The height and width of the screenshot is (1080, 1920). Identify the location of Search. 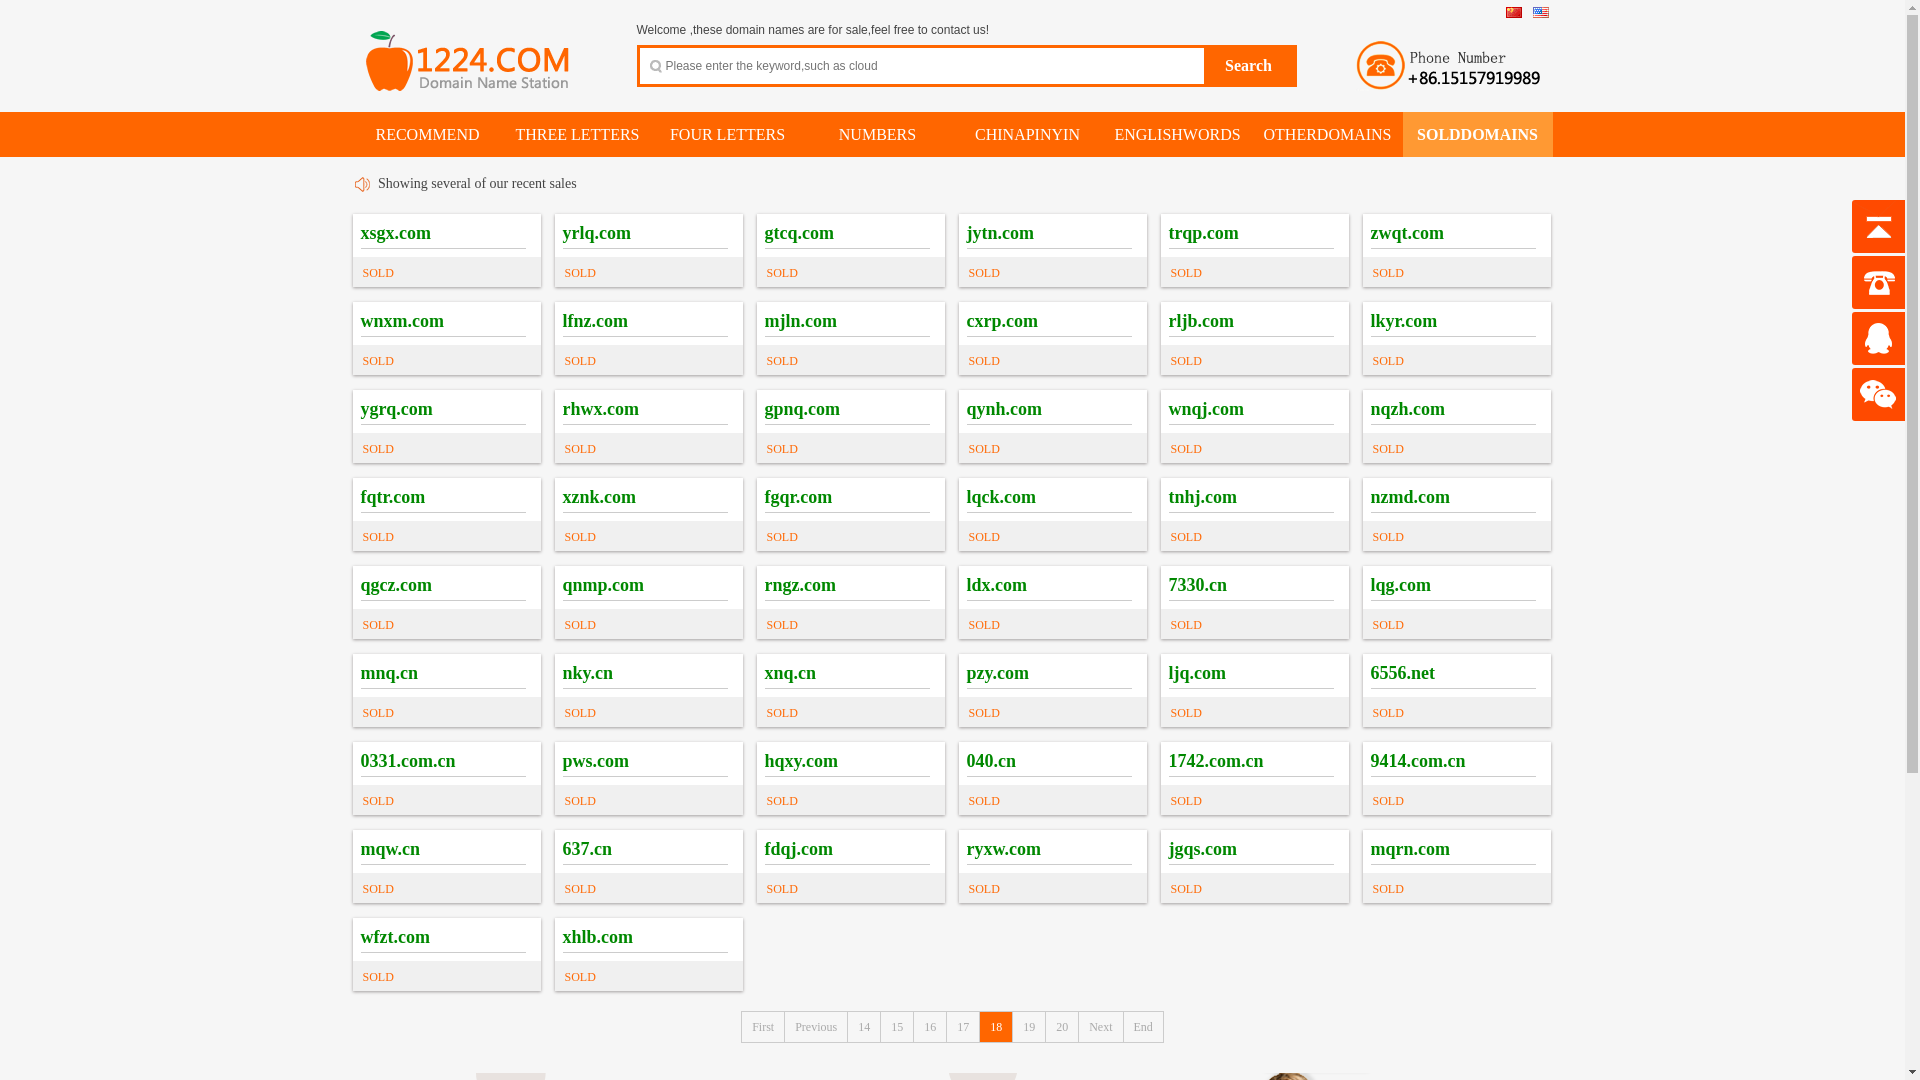
(1249, 66).